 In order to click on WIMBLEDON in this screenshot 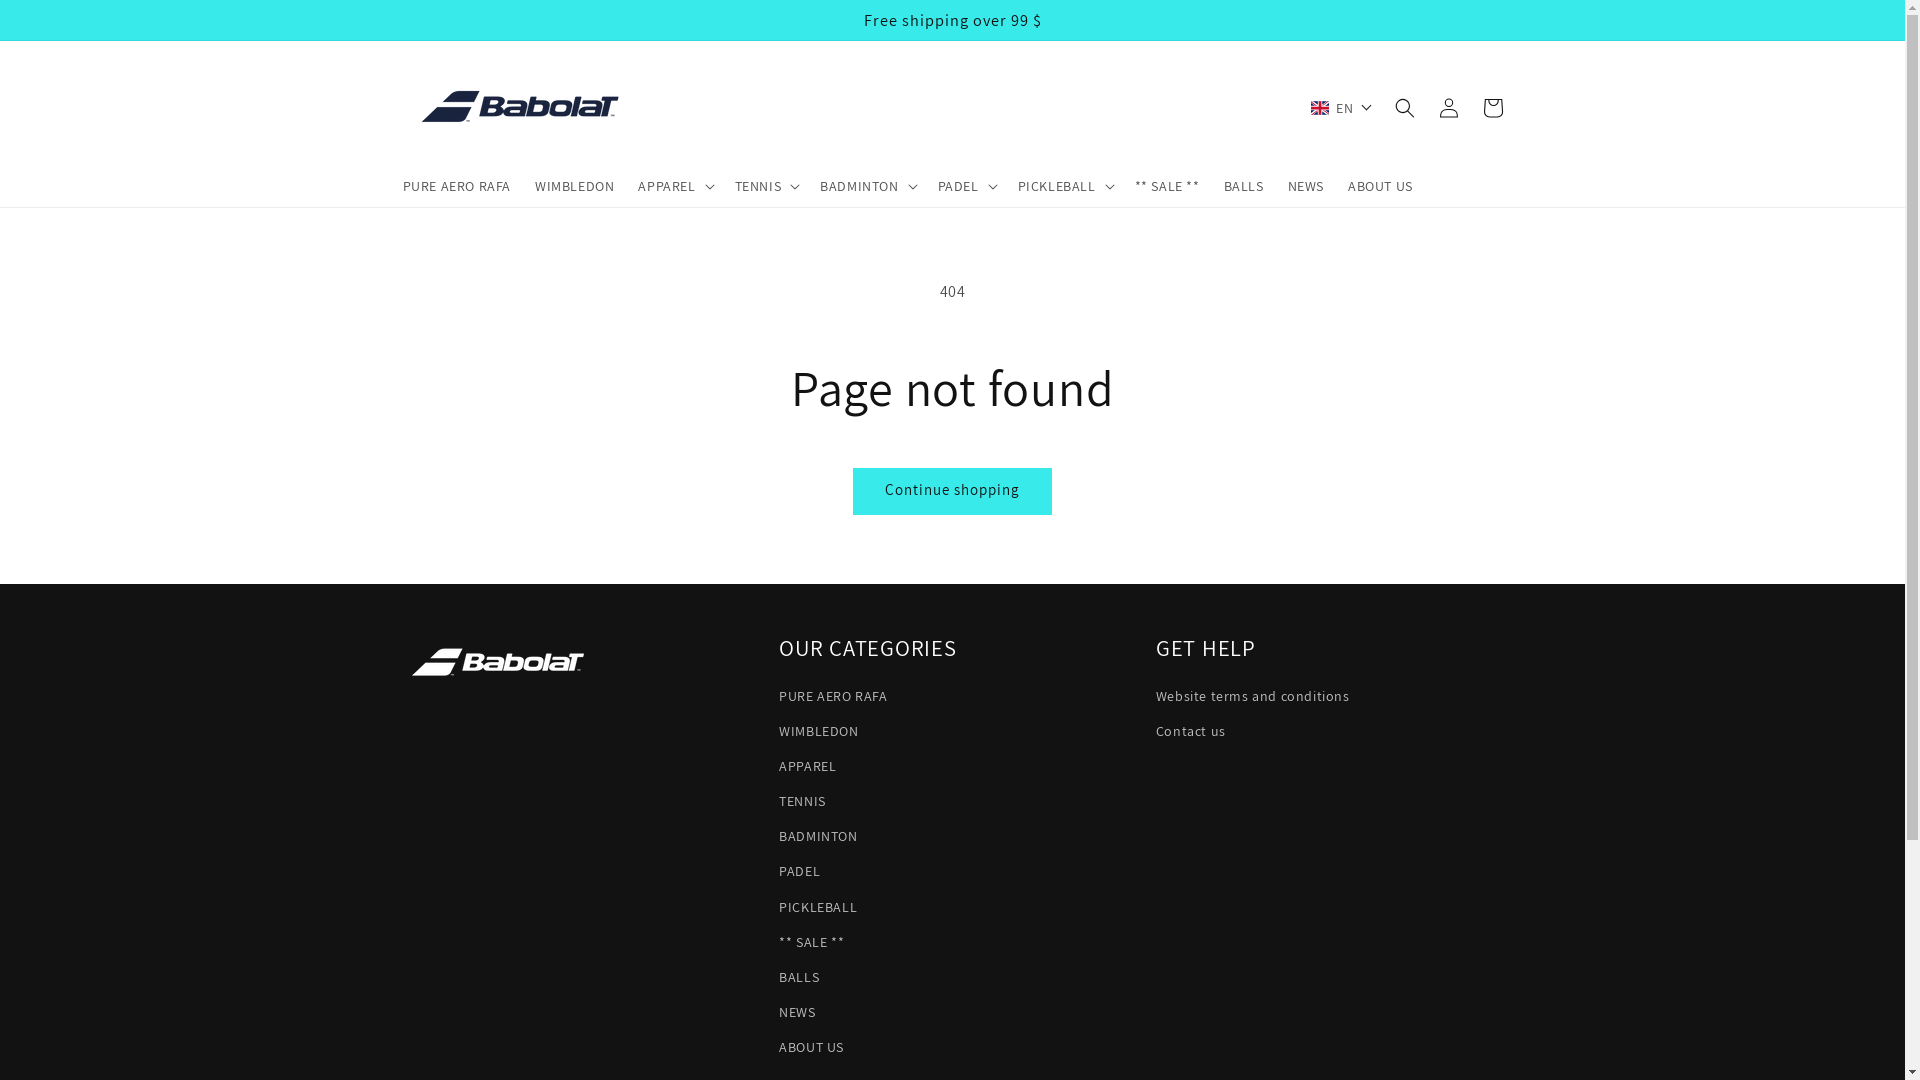, I will do `click(818, 732)`.